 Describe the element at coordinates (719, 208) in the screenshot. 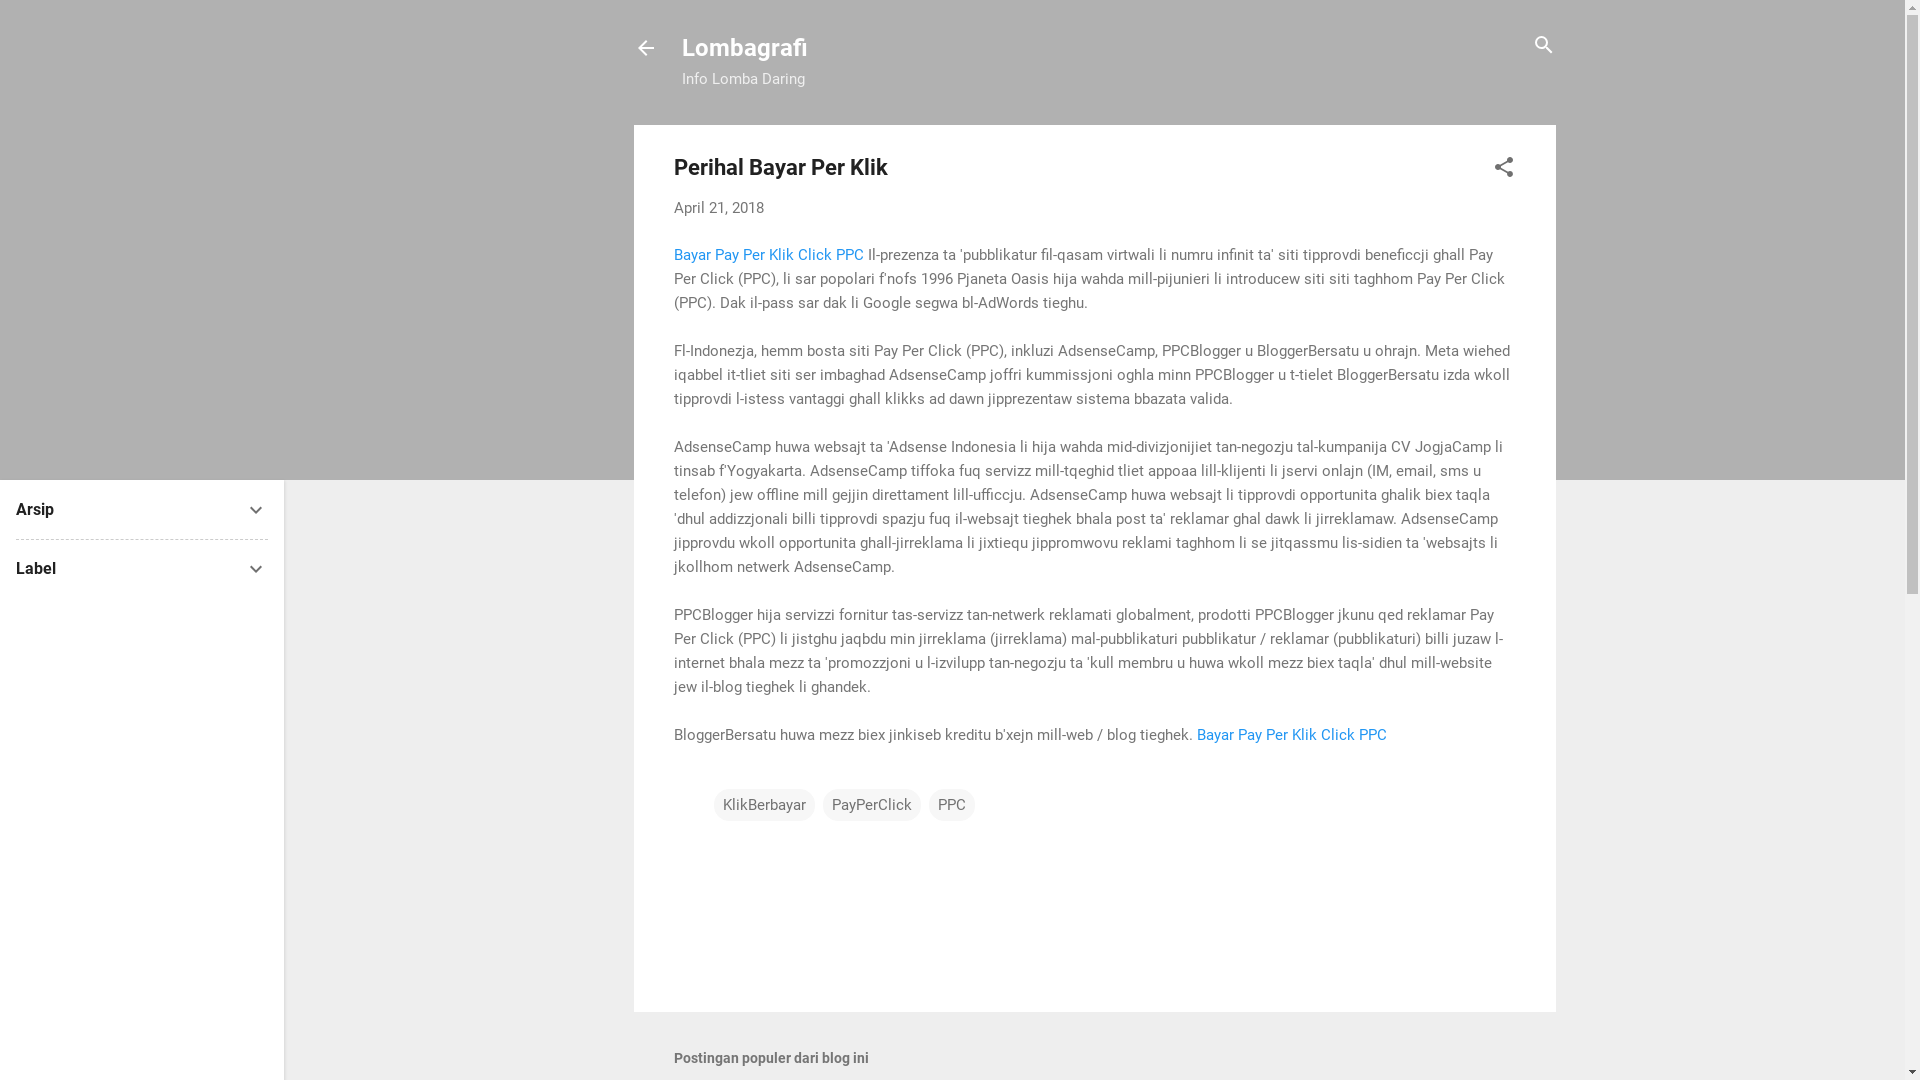

I see `April 21, 2018` at that location.